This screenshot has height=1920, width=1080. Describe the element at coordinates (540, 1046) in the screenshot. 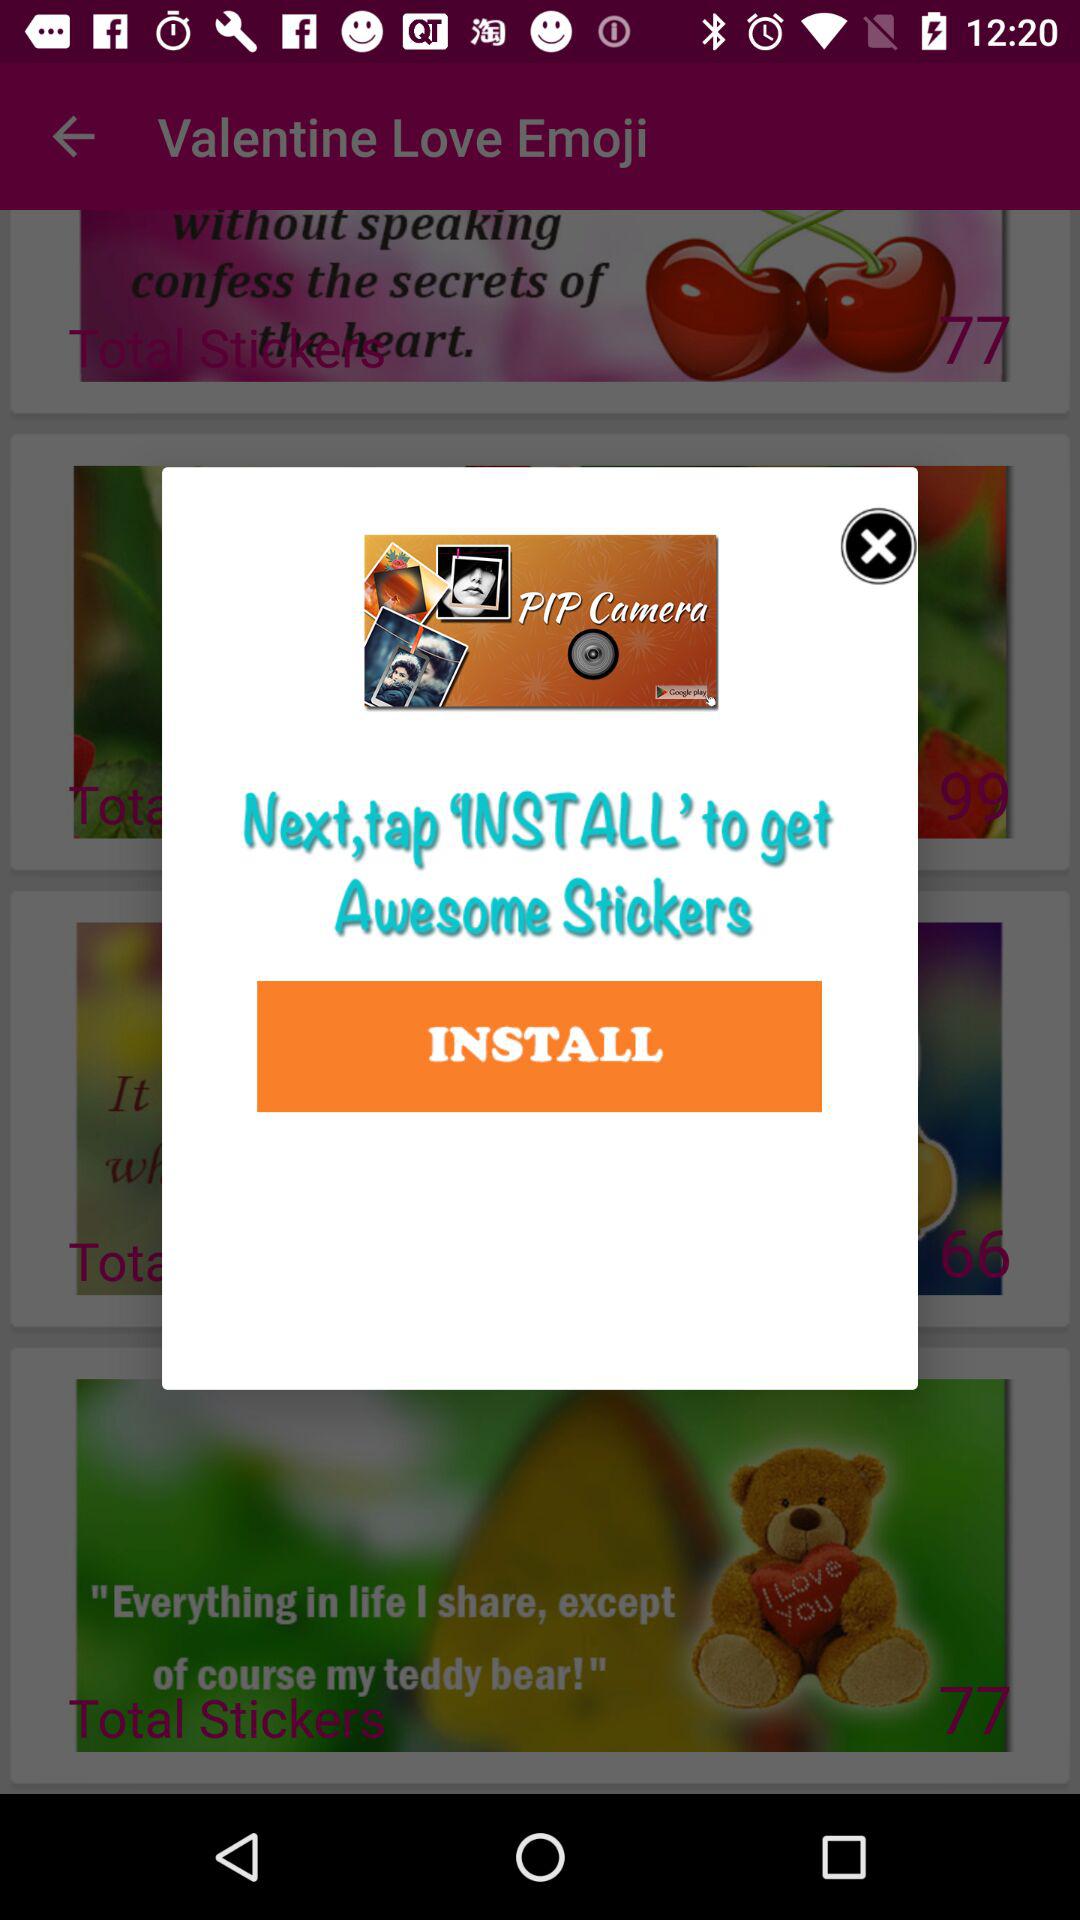

I see `install option` at that location.